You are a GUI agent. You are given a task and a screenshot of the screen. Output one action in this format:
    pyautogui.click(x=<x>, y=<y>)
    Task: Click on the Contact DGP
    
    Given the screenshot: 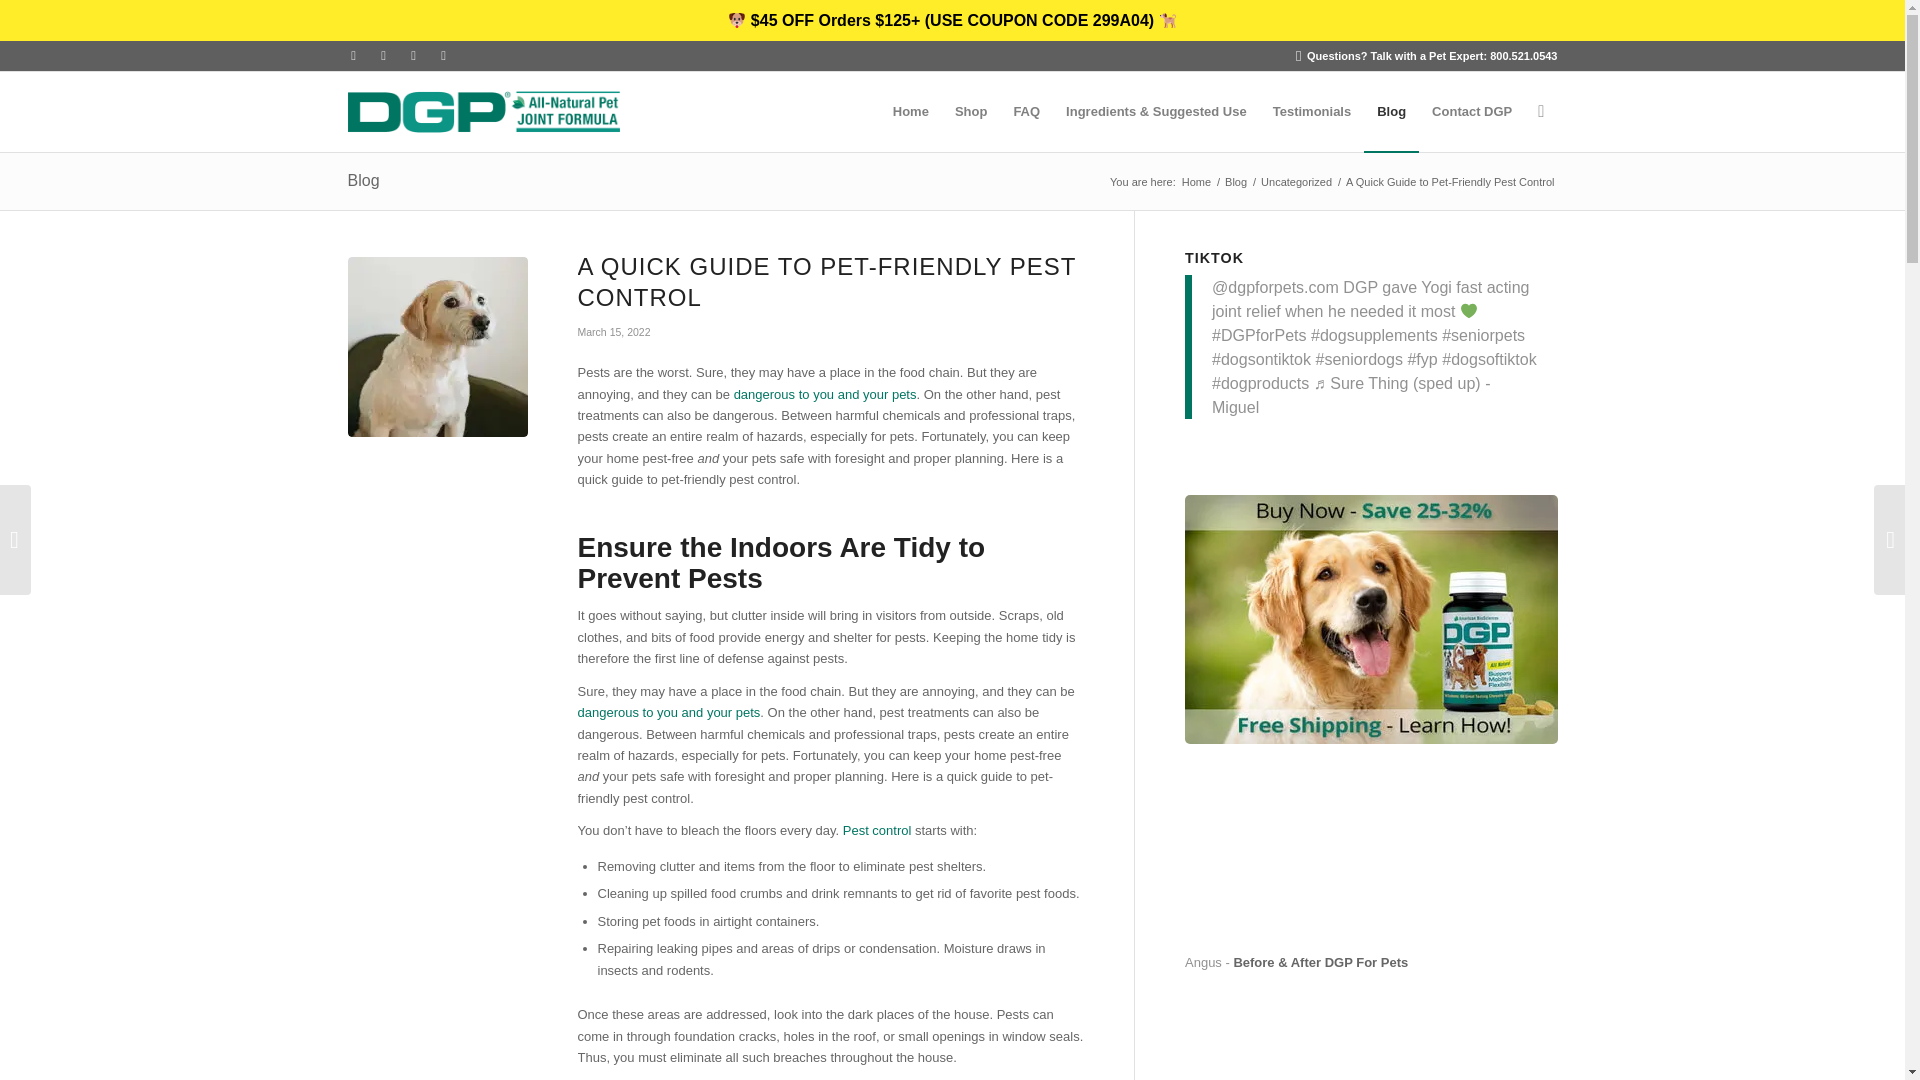 What is the action you would take?
    pyautogui.click(x=1471, y=112)
    